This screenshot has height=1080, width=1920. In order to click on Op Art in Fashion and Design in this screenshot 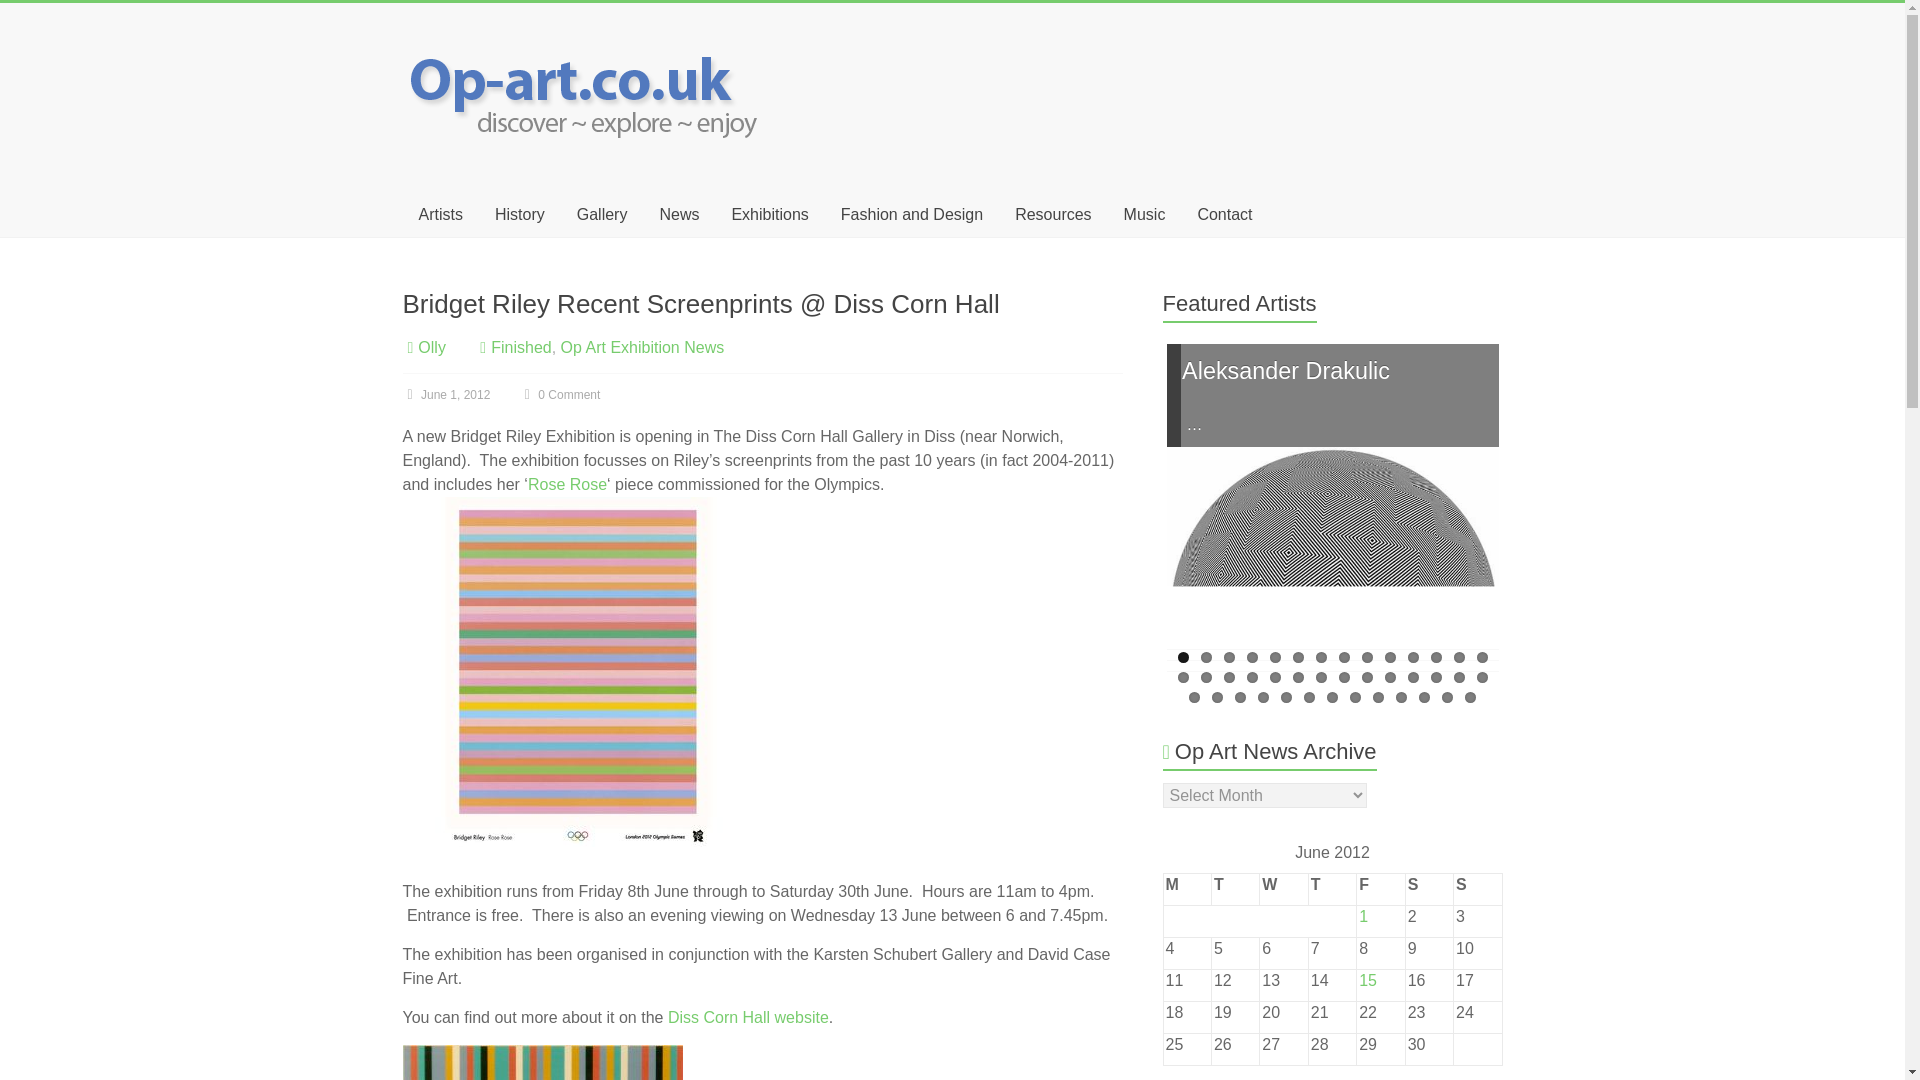, I will do `click(912, 214)`.